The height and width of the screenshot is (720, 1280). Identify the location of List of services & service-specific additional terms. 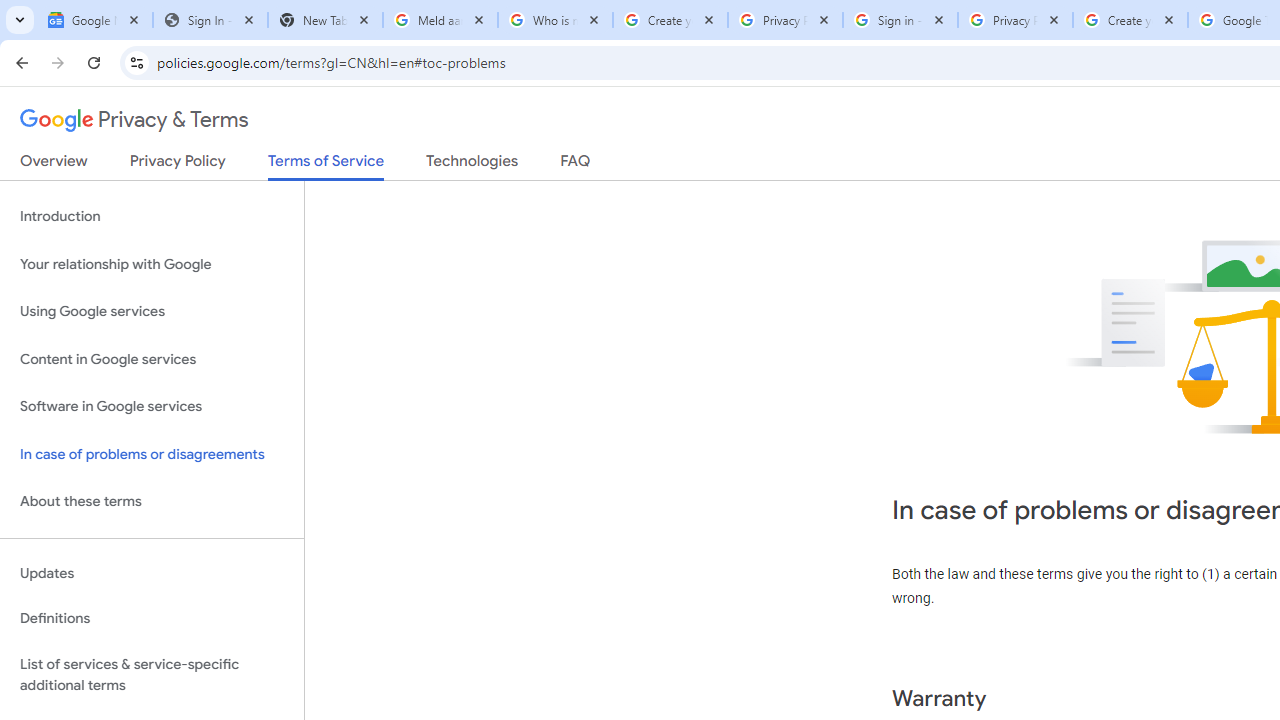
(152, 674).